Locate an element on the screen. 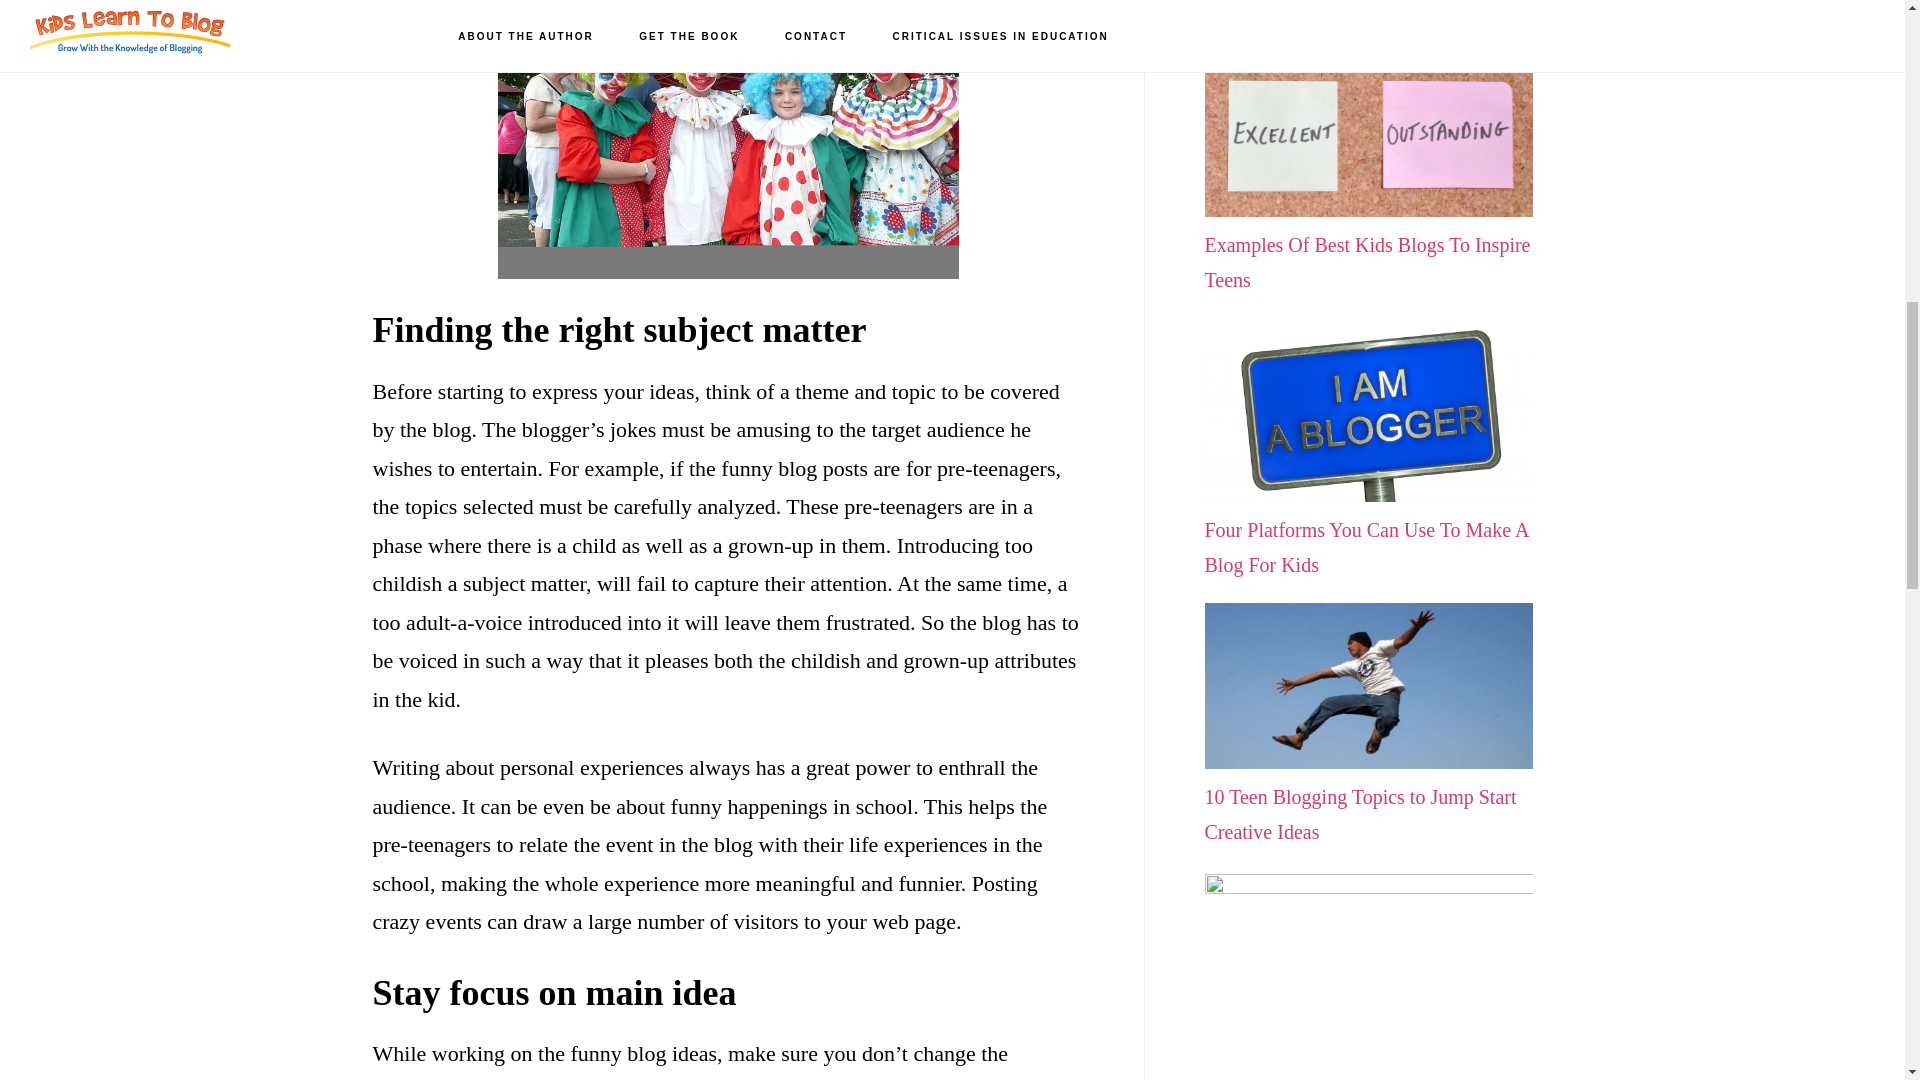  Four Platforms You Can Use To Make A Blog For Kids is located at coordinates (1368, 529).